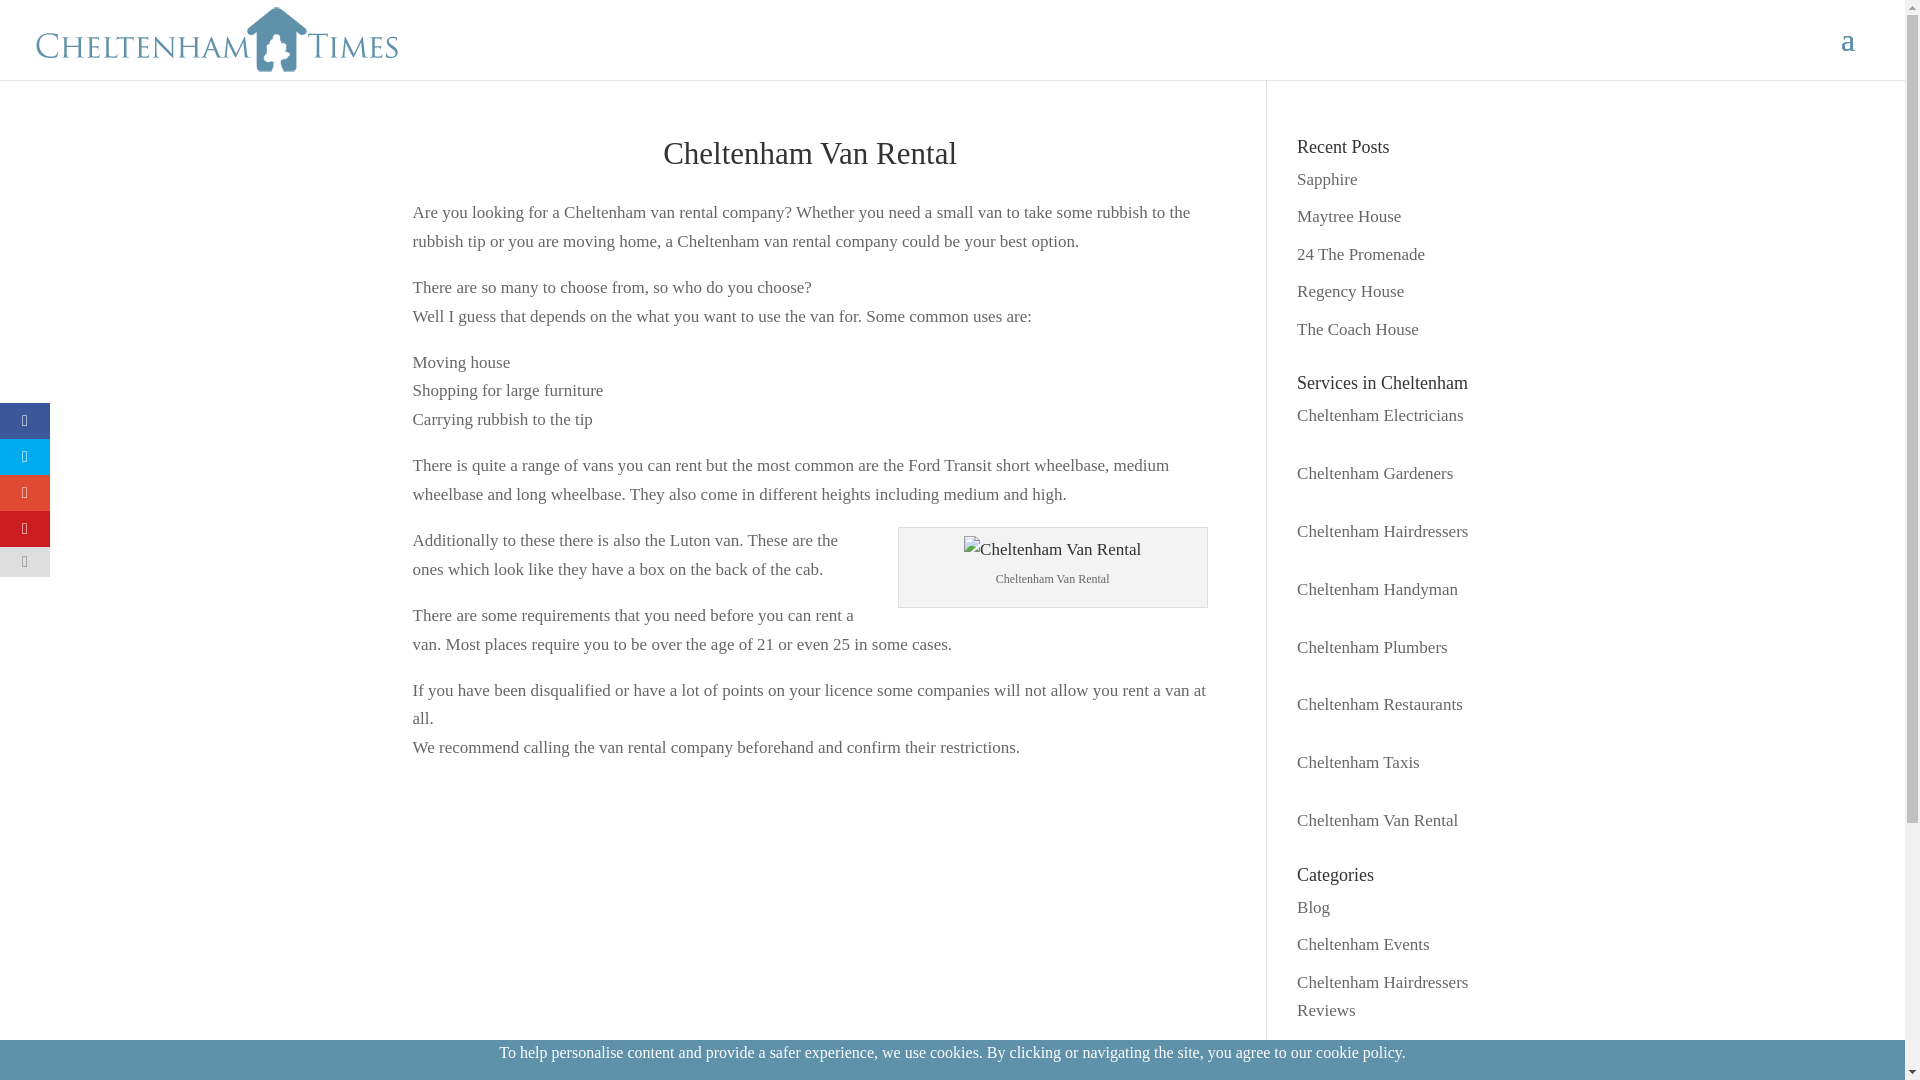  I want to click on A list of Cheltenham Restaurants, so click(1380, 704).